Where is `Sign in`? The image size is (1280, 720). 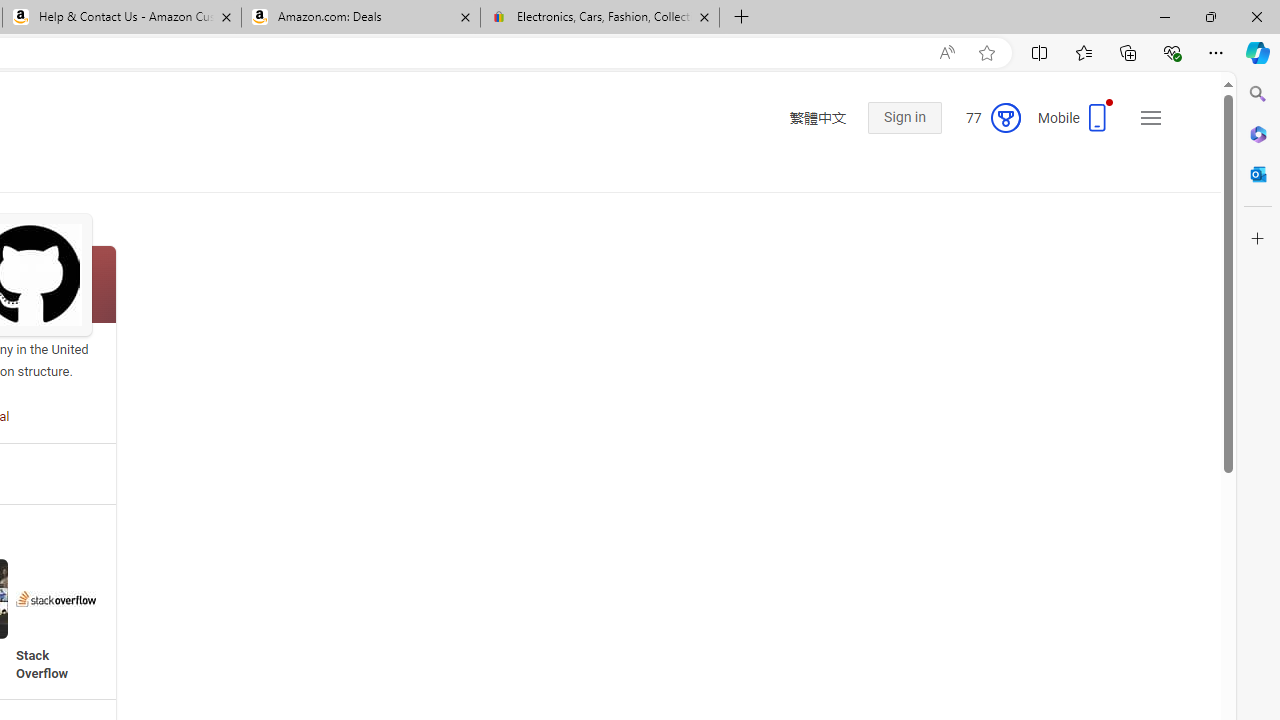
Sign in is located at coordinates (904, 119).